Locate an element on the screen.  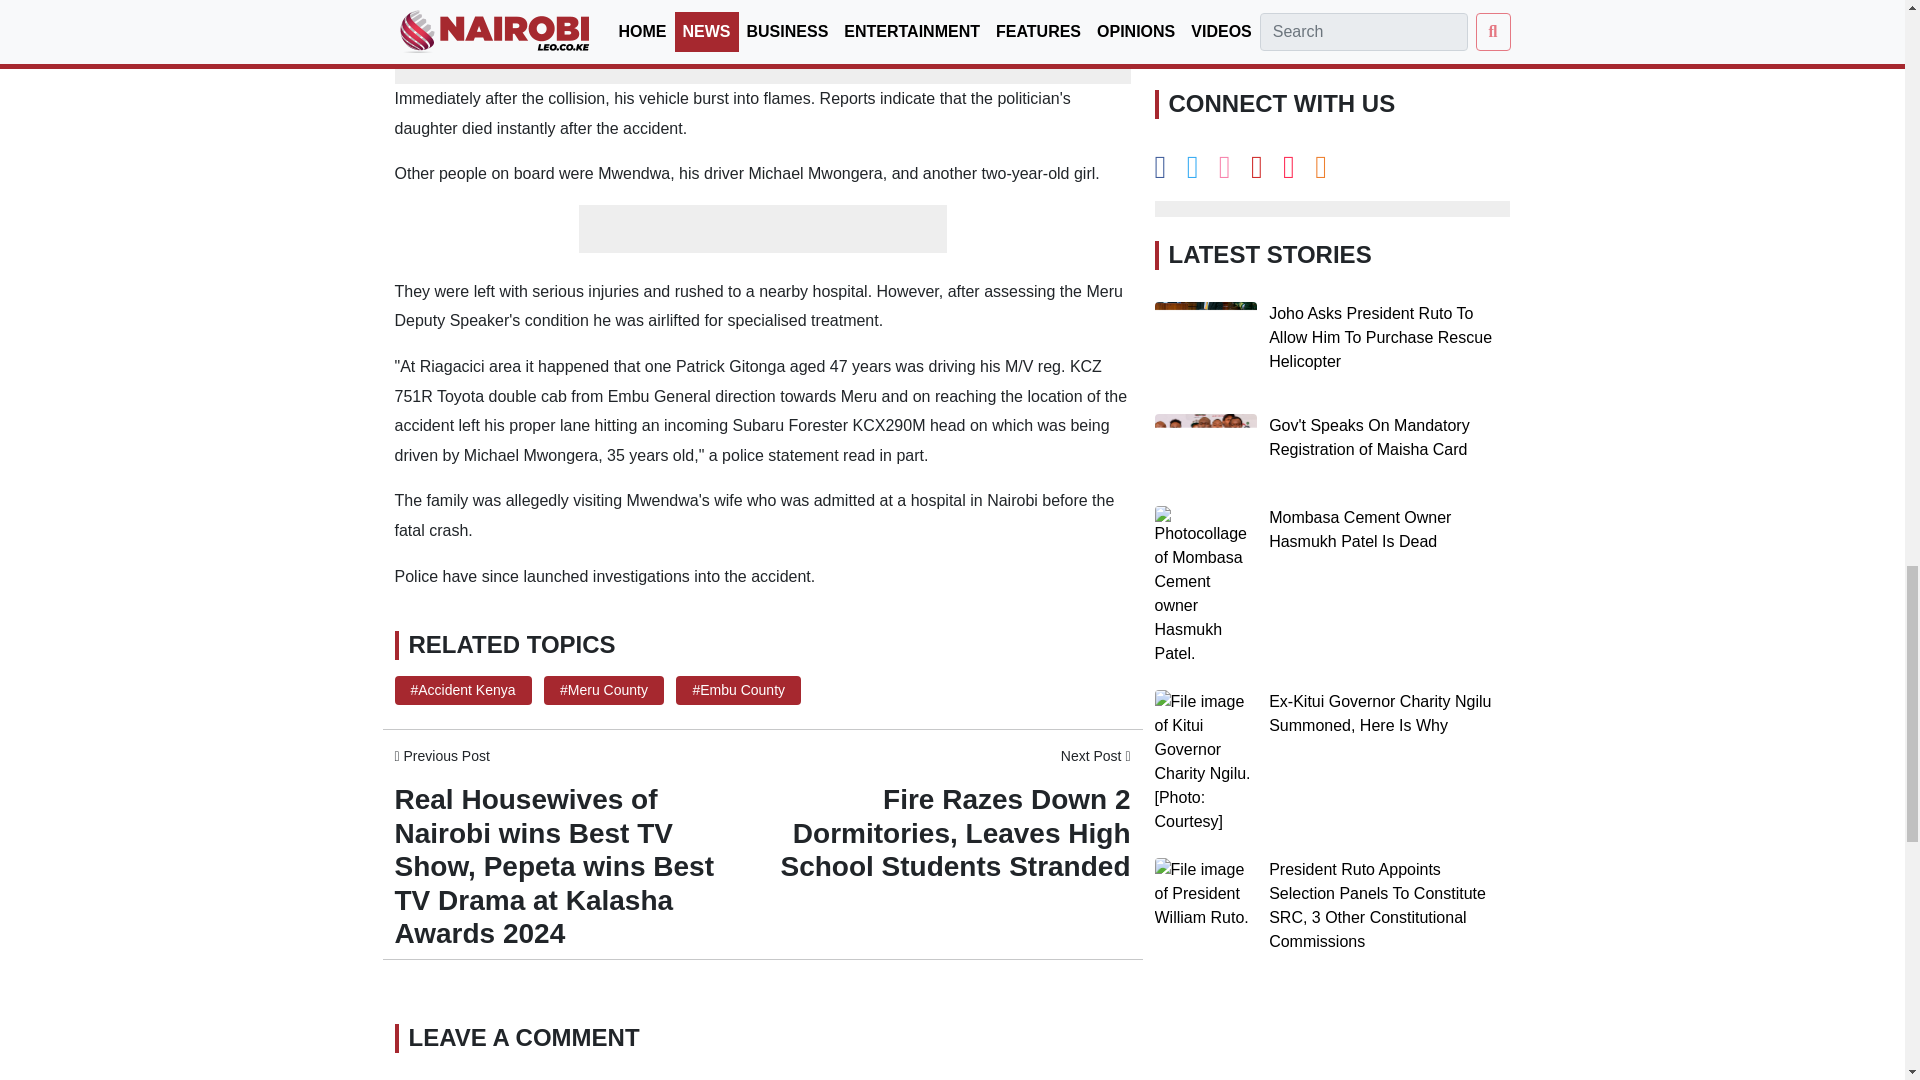
Next Post is located at coordinates (1096, 756).